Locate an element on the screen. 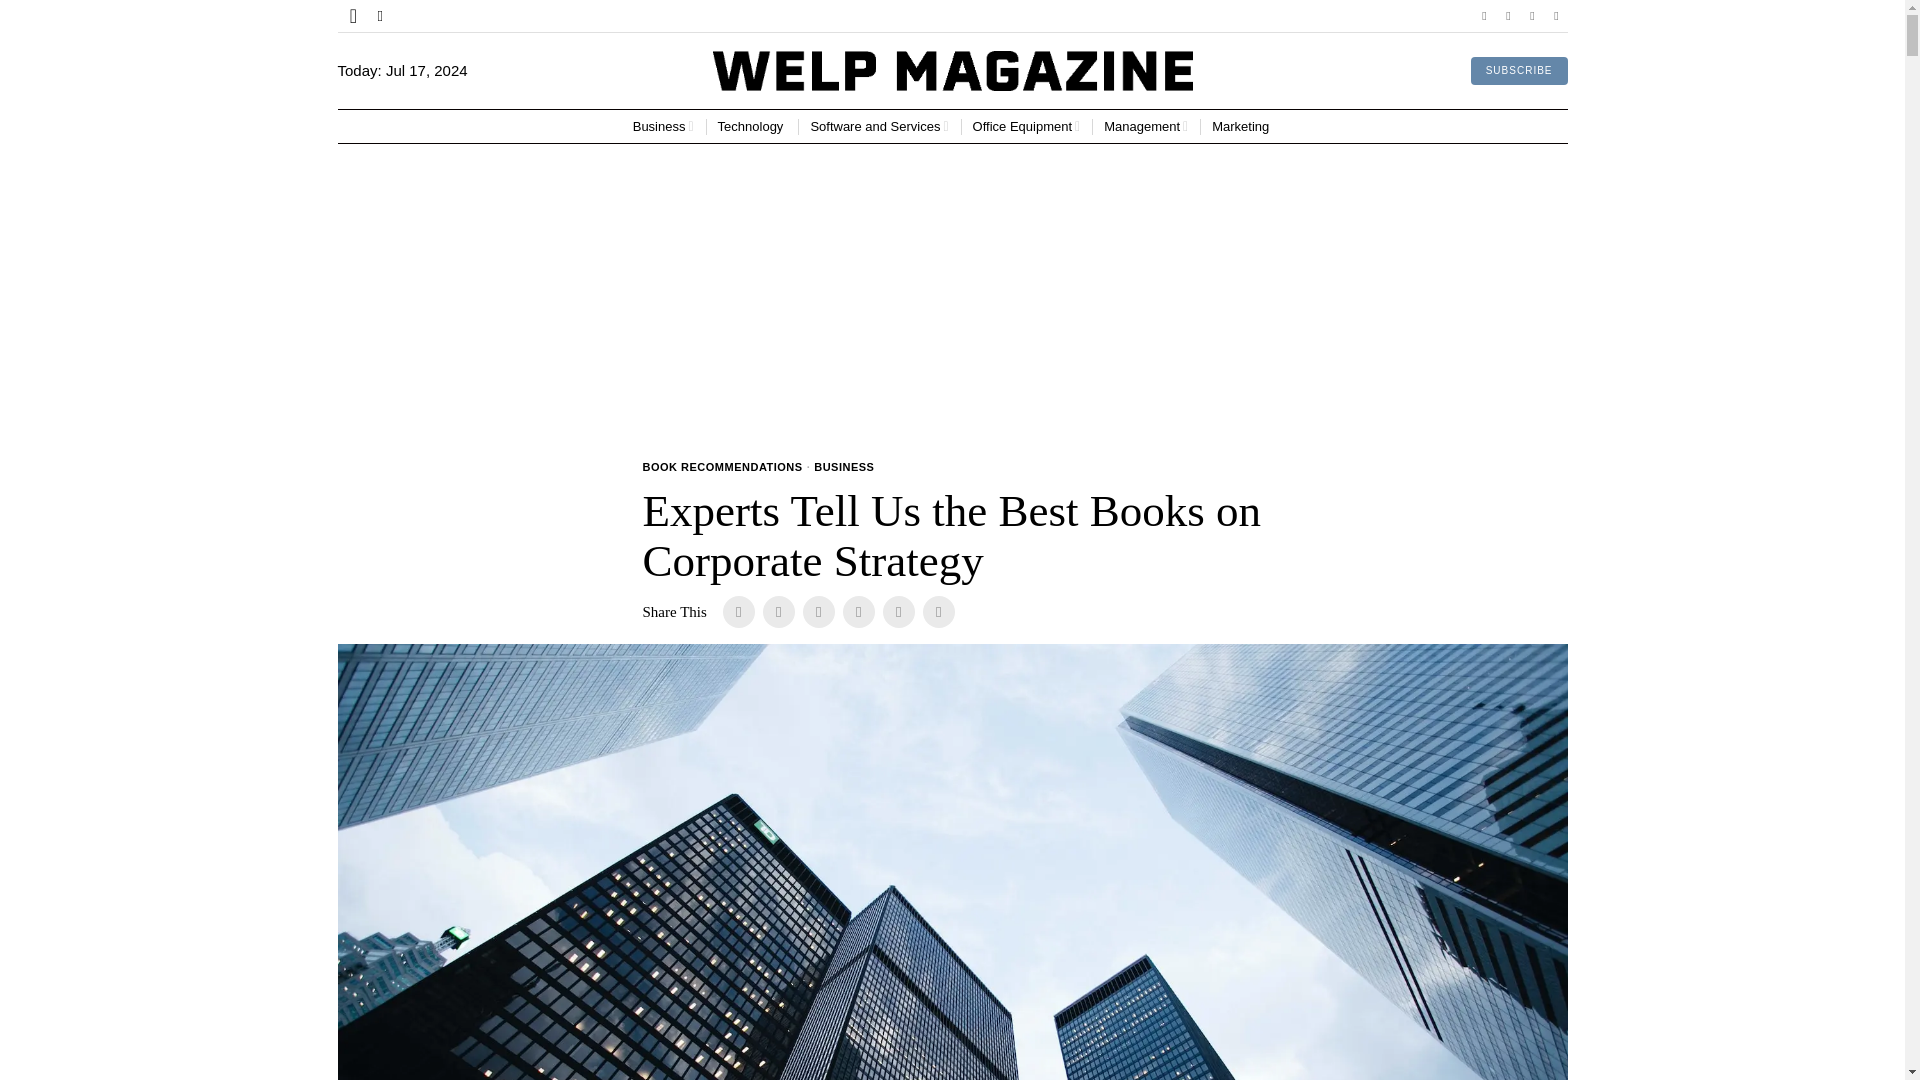 The height and width of the screenshot is (1080, 1920). BOOK RECOMMENDATIONS is located at coordinates (722, 468).